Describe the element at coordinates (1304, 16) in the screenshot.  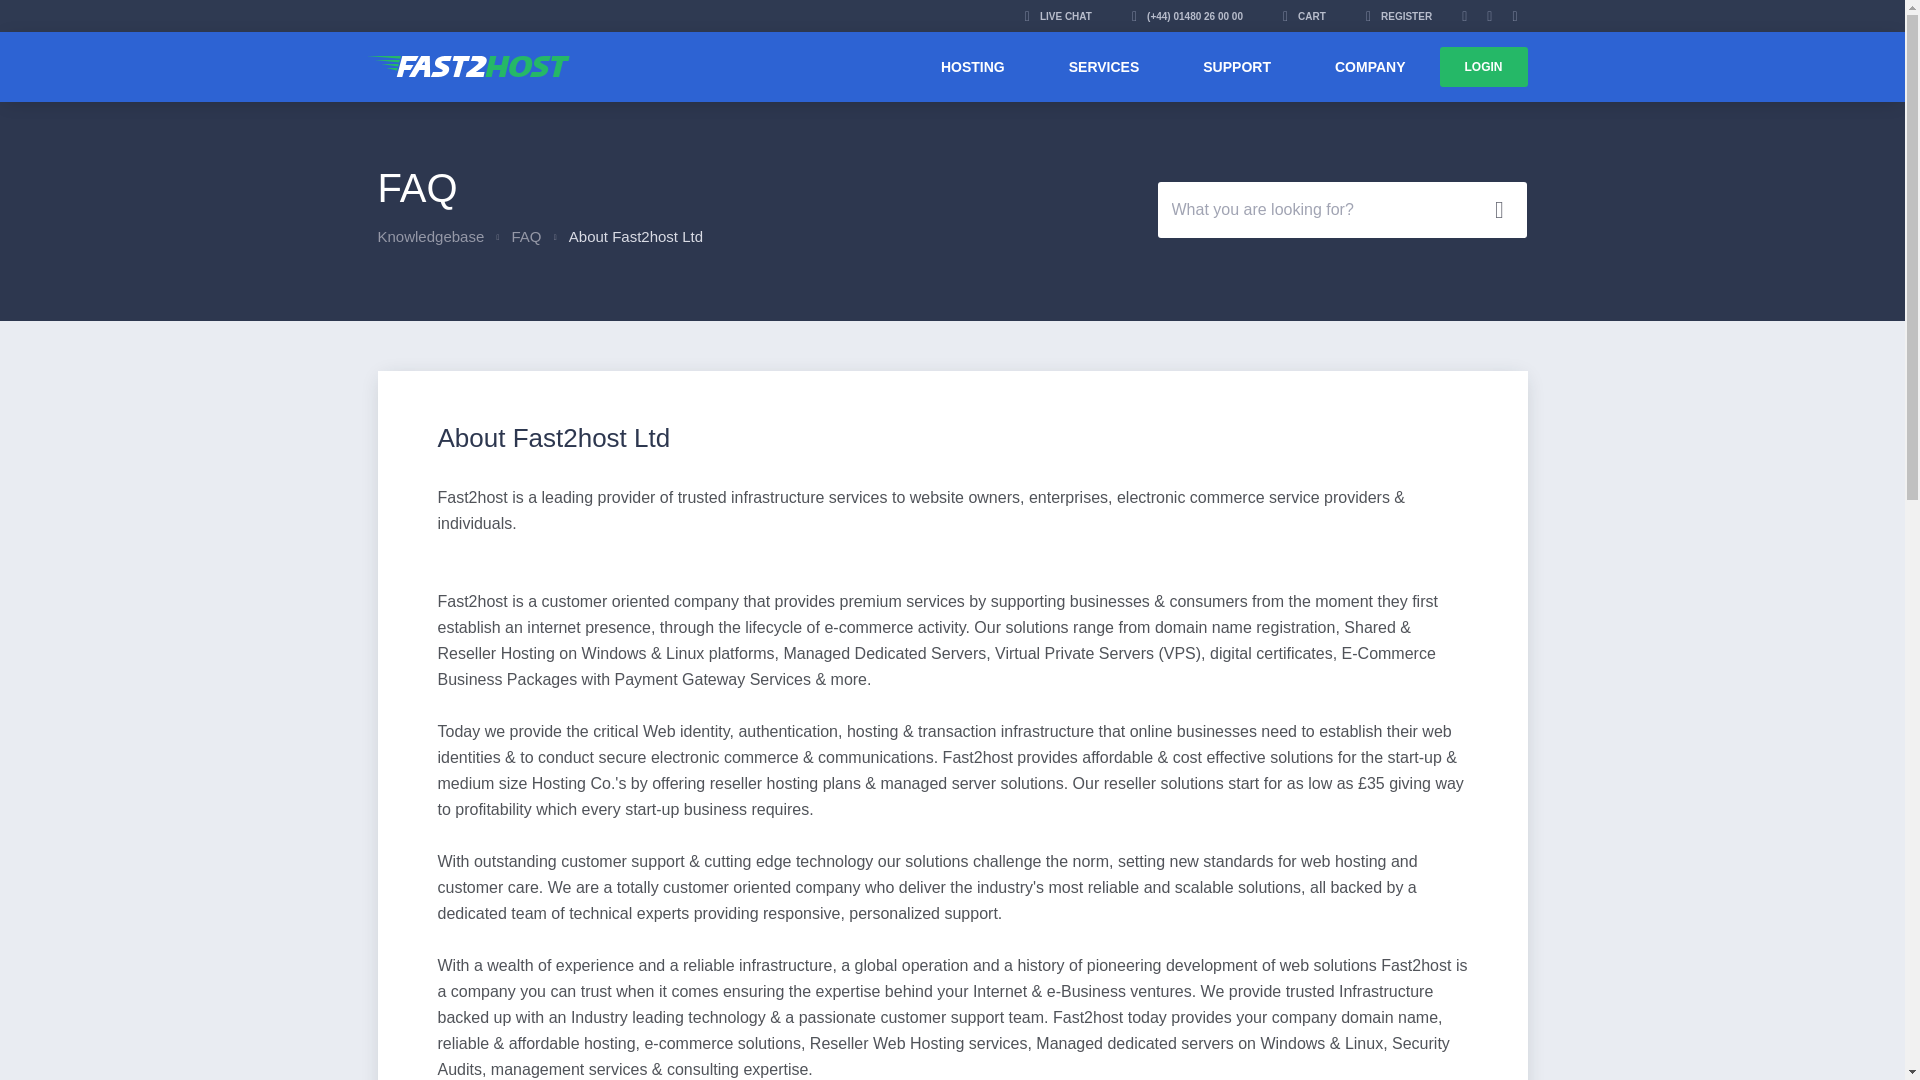
I see `CART` at that location.